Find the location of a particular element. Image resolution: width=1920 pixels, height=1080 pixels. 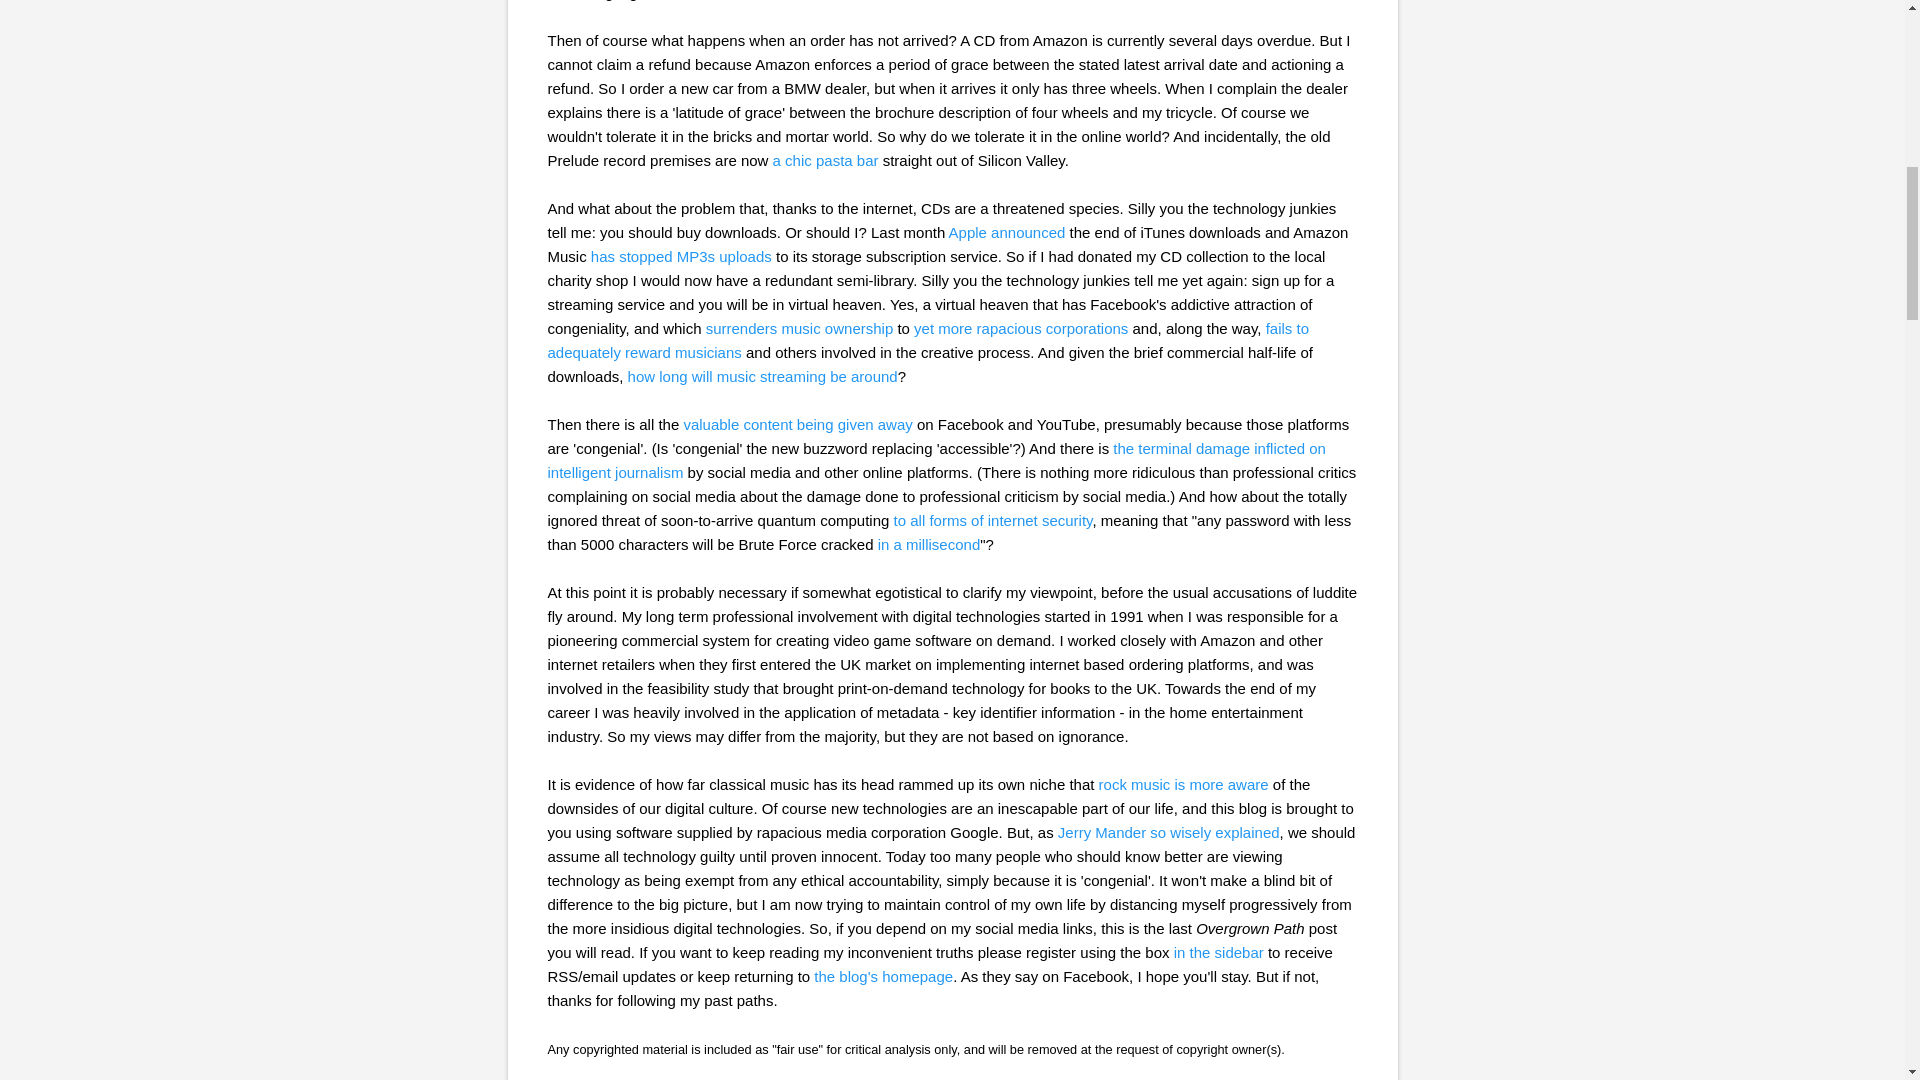

to all forms of internet security is located at coordinates (993, 520).